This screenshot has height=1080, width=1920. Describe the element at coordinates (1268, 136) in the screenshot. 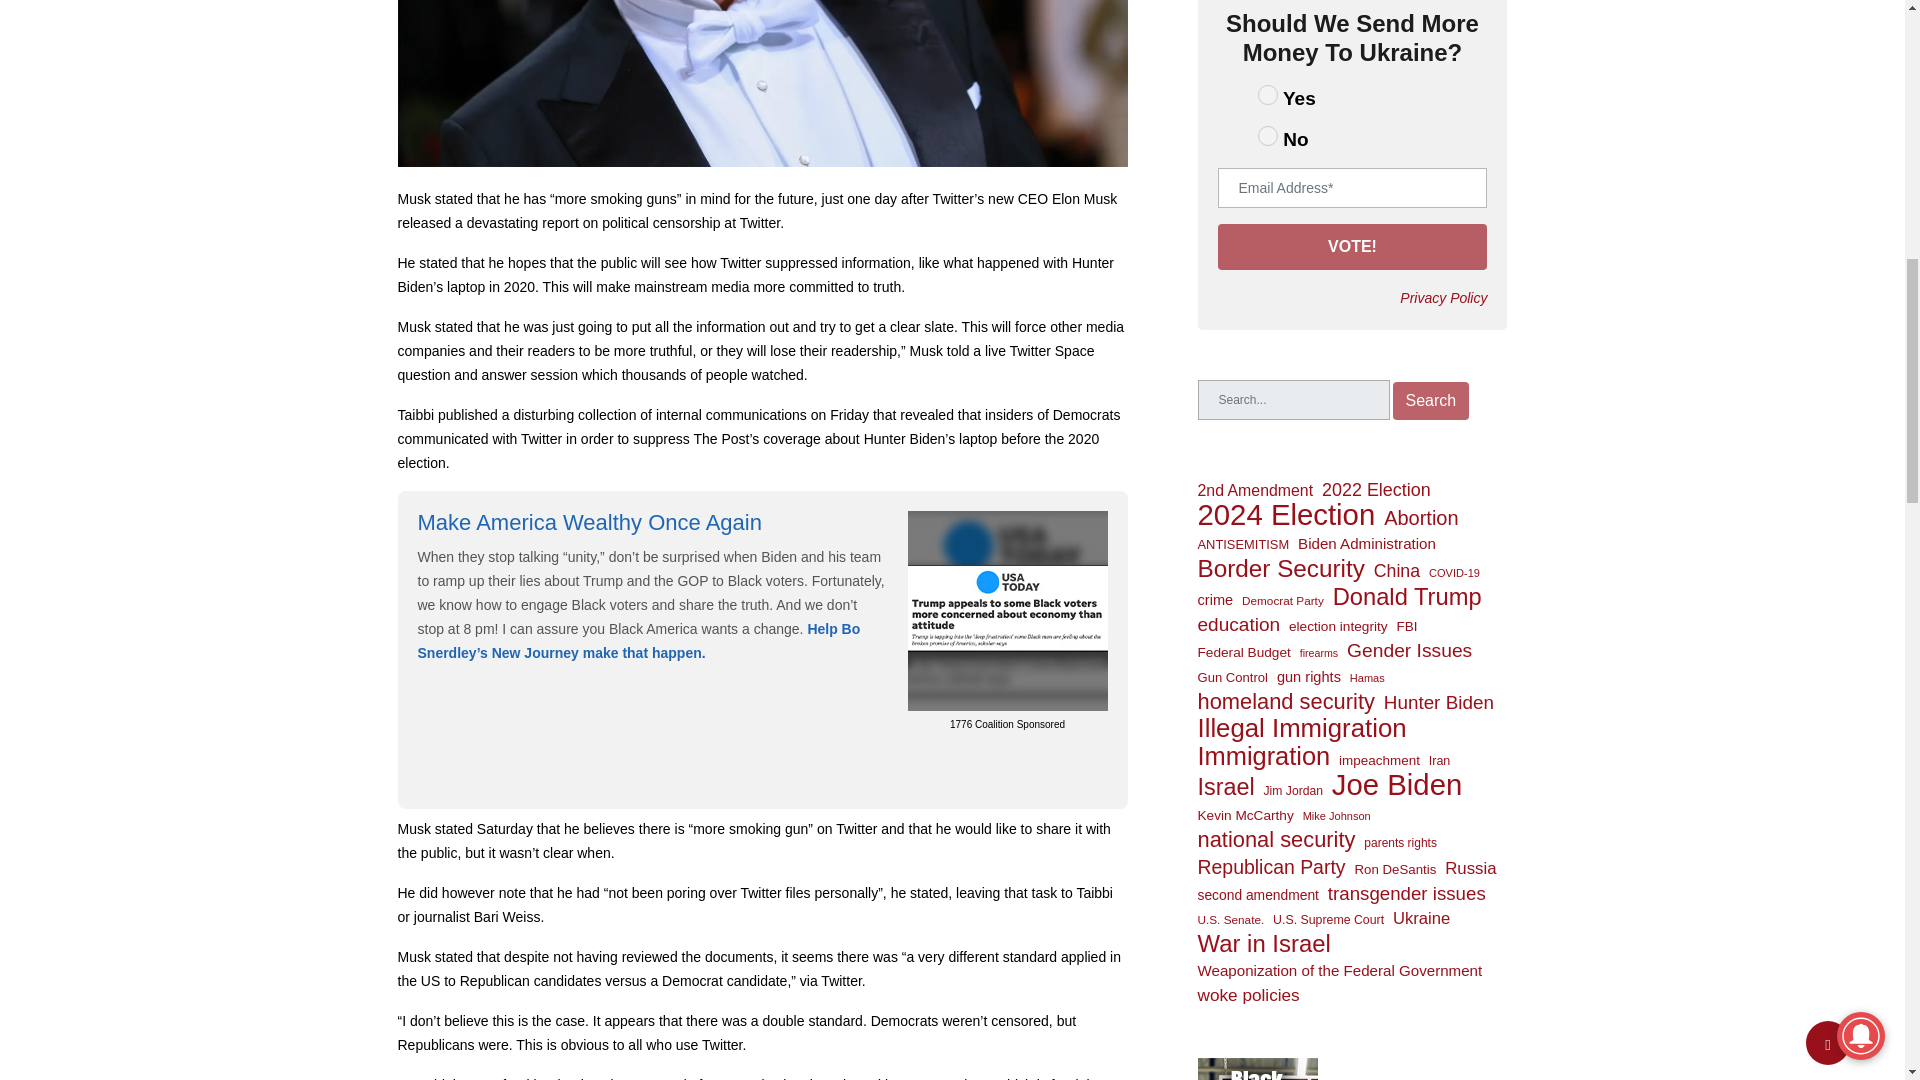

I see `No` at that location.